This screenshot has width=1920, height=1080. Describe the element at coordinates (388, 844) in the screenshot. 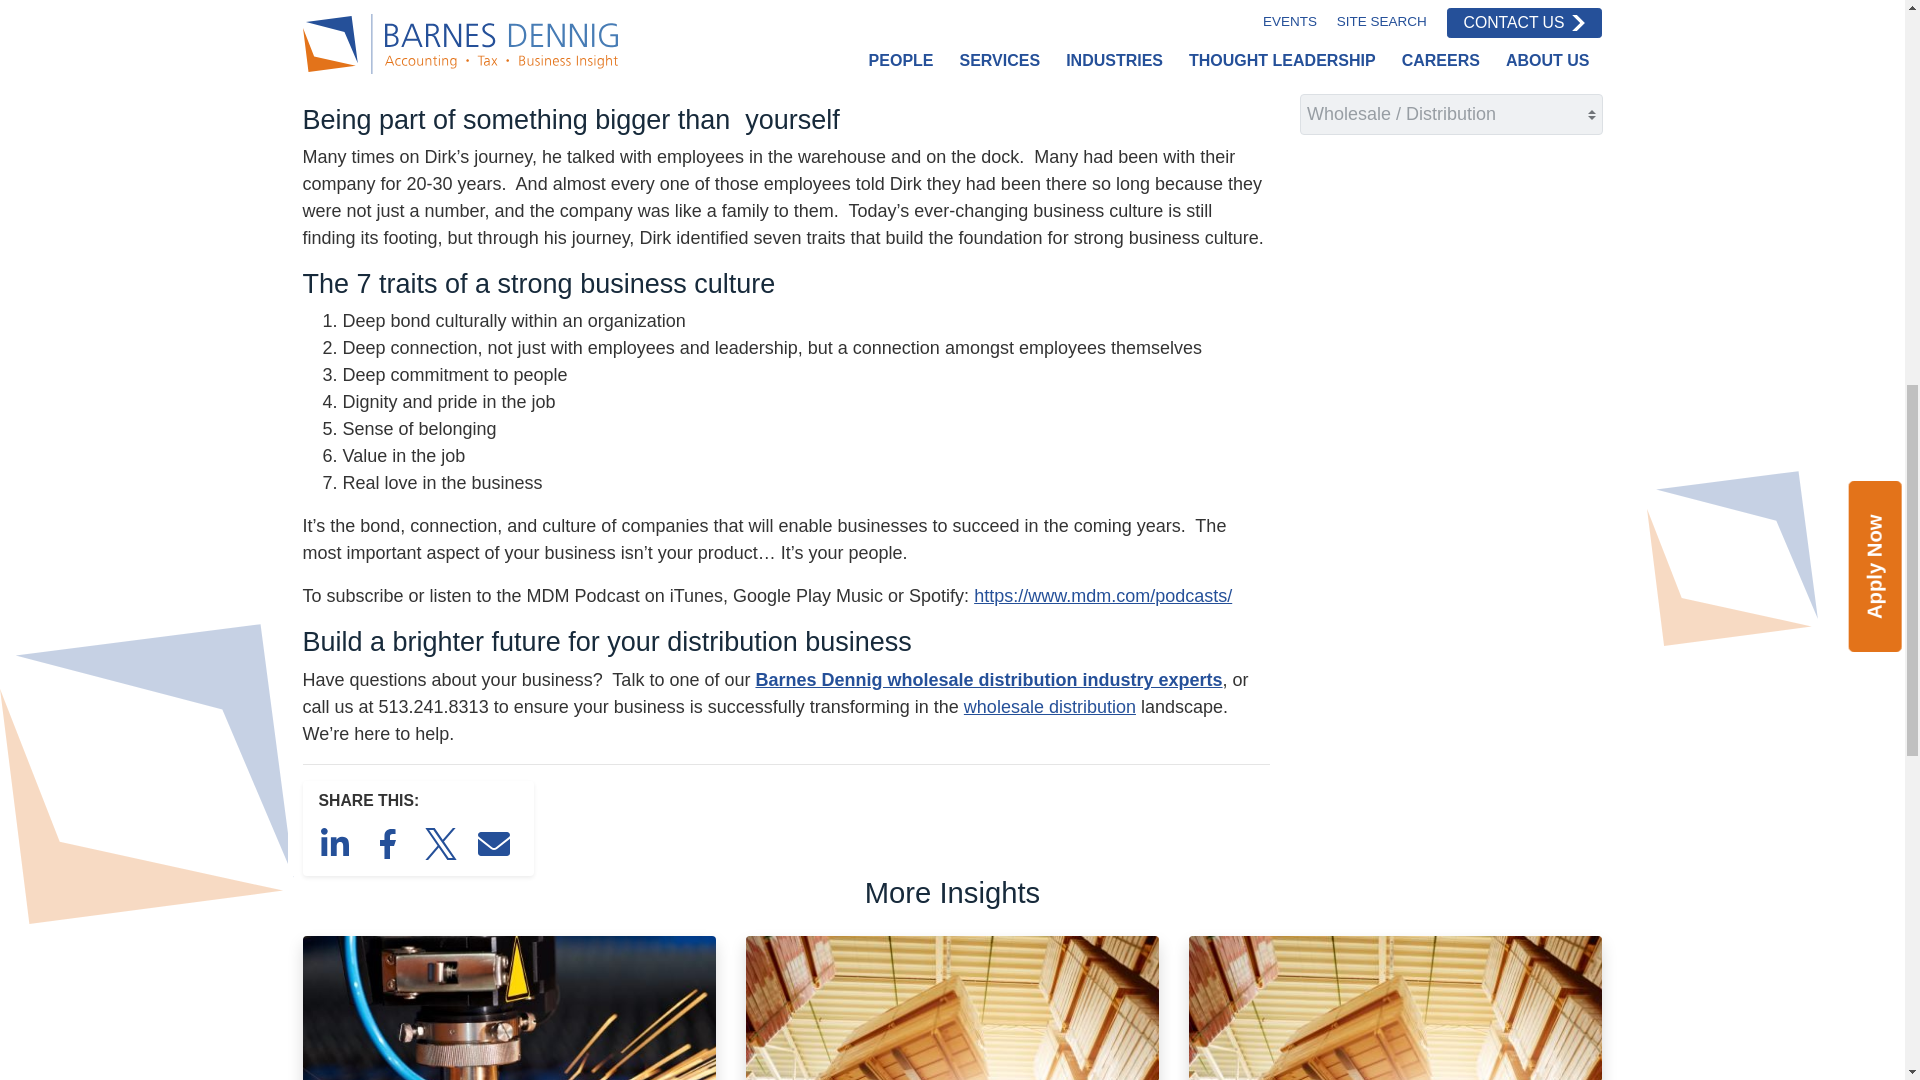

I see `Facebook` at that location.